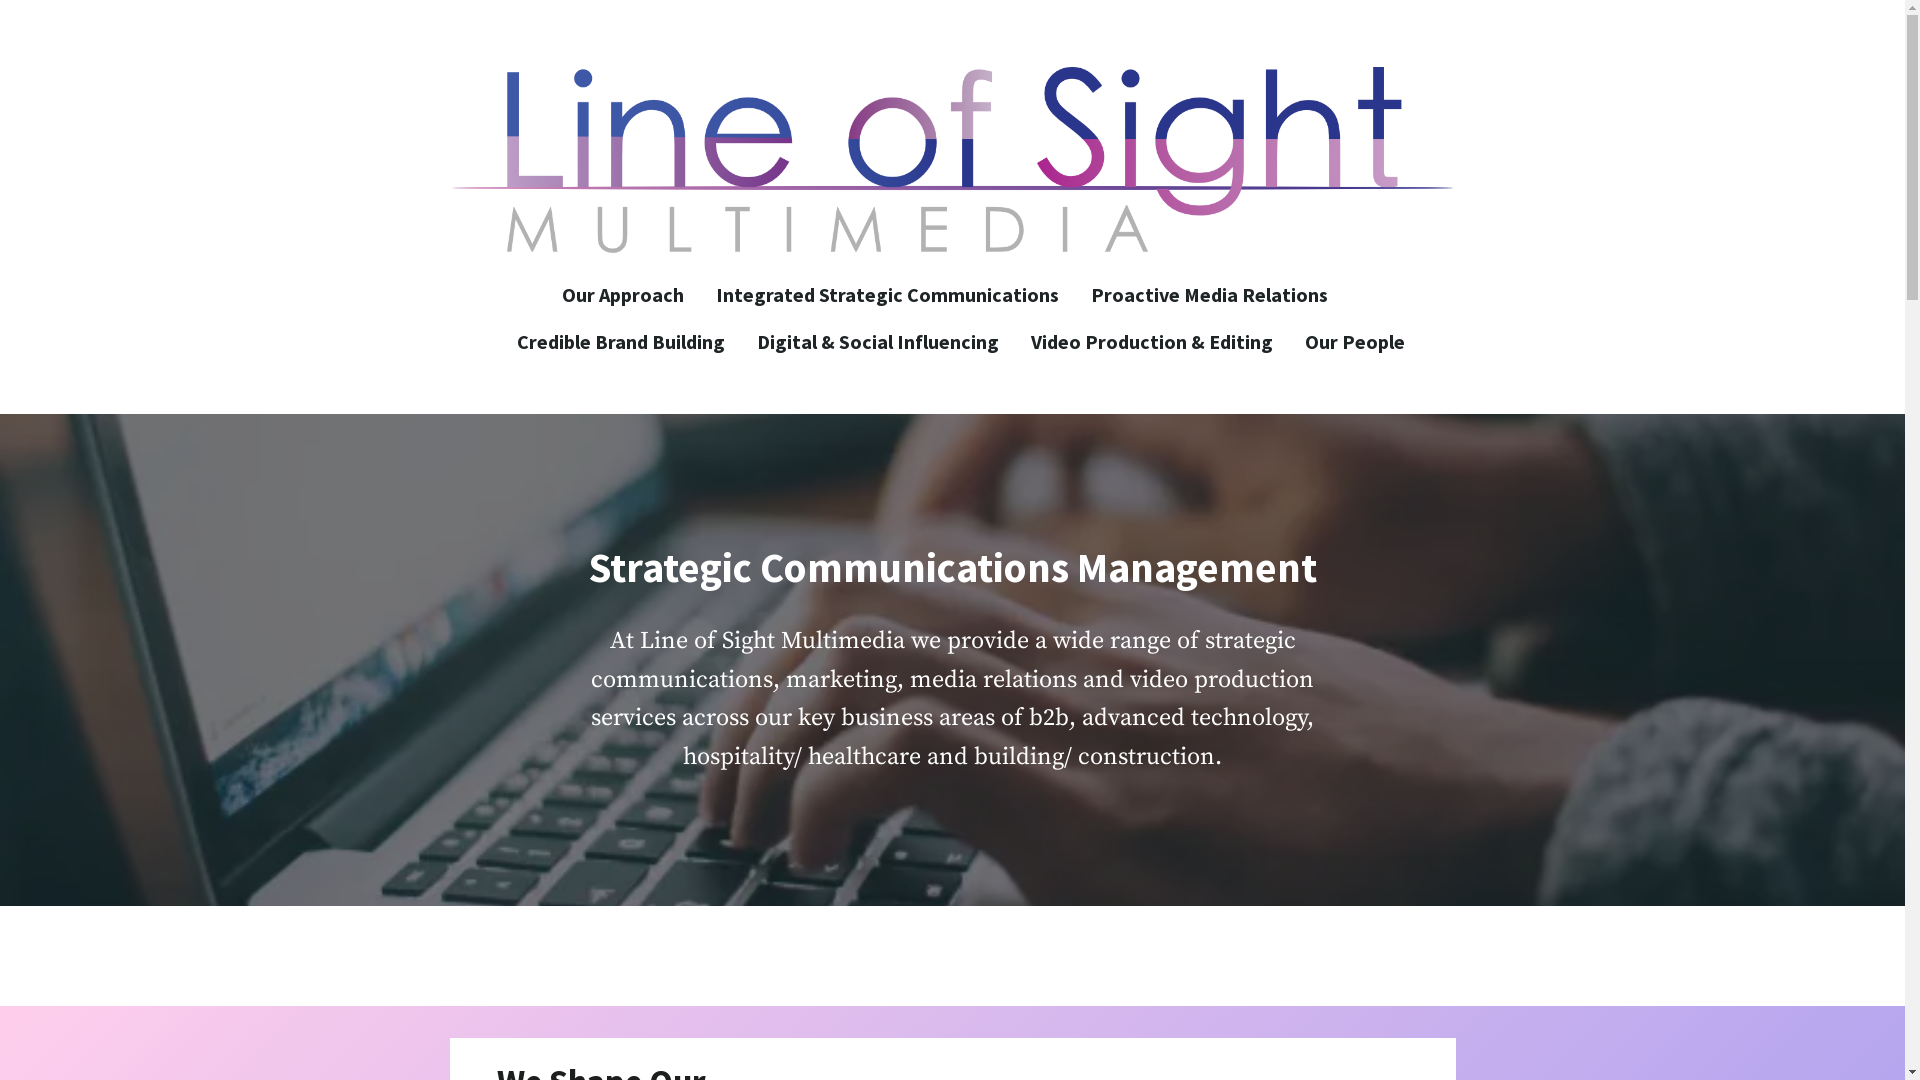  Describe the element at coordinates (1150, 342) in the screenshot. I see `Video Production & Editing` at that location.